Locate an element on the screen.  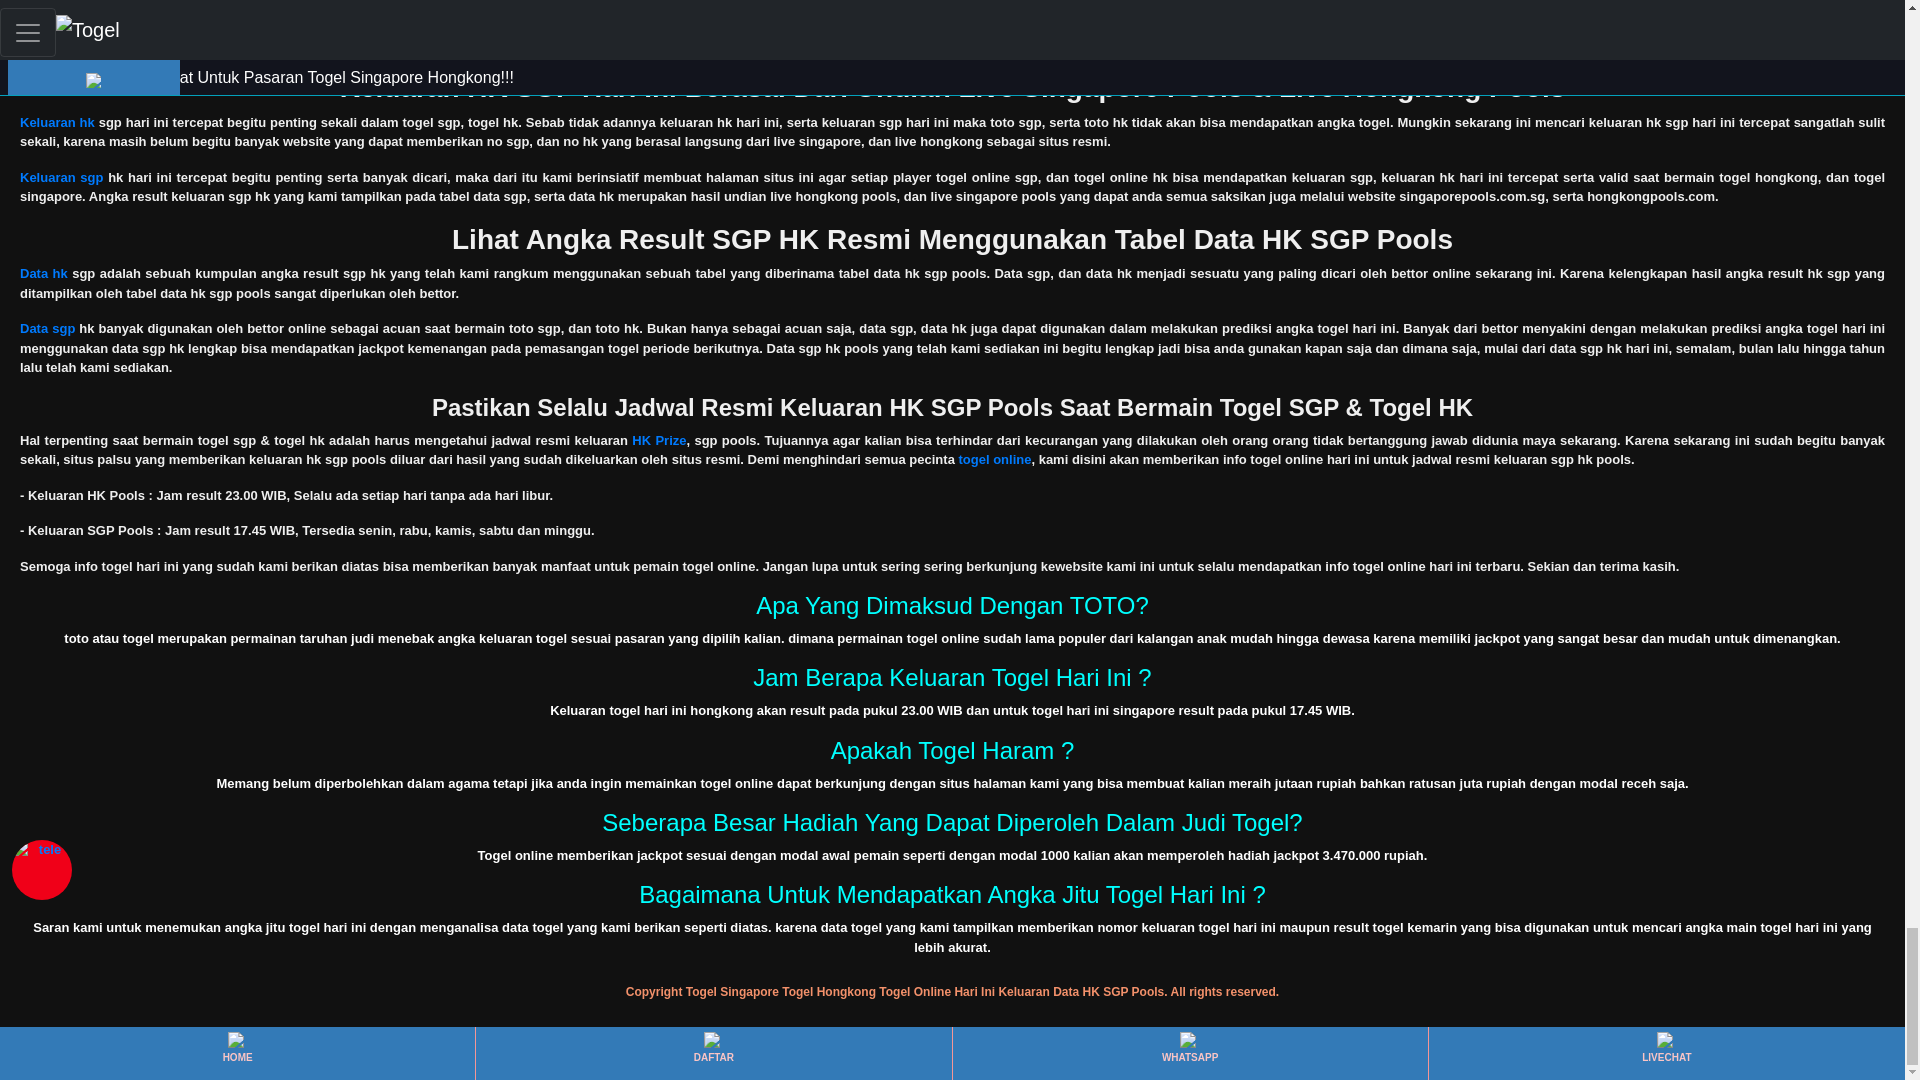
Data hk is located at coordinates (43, 272).